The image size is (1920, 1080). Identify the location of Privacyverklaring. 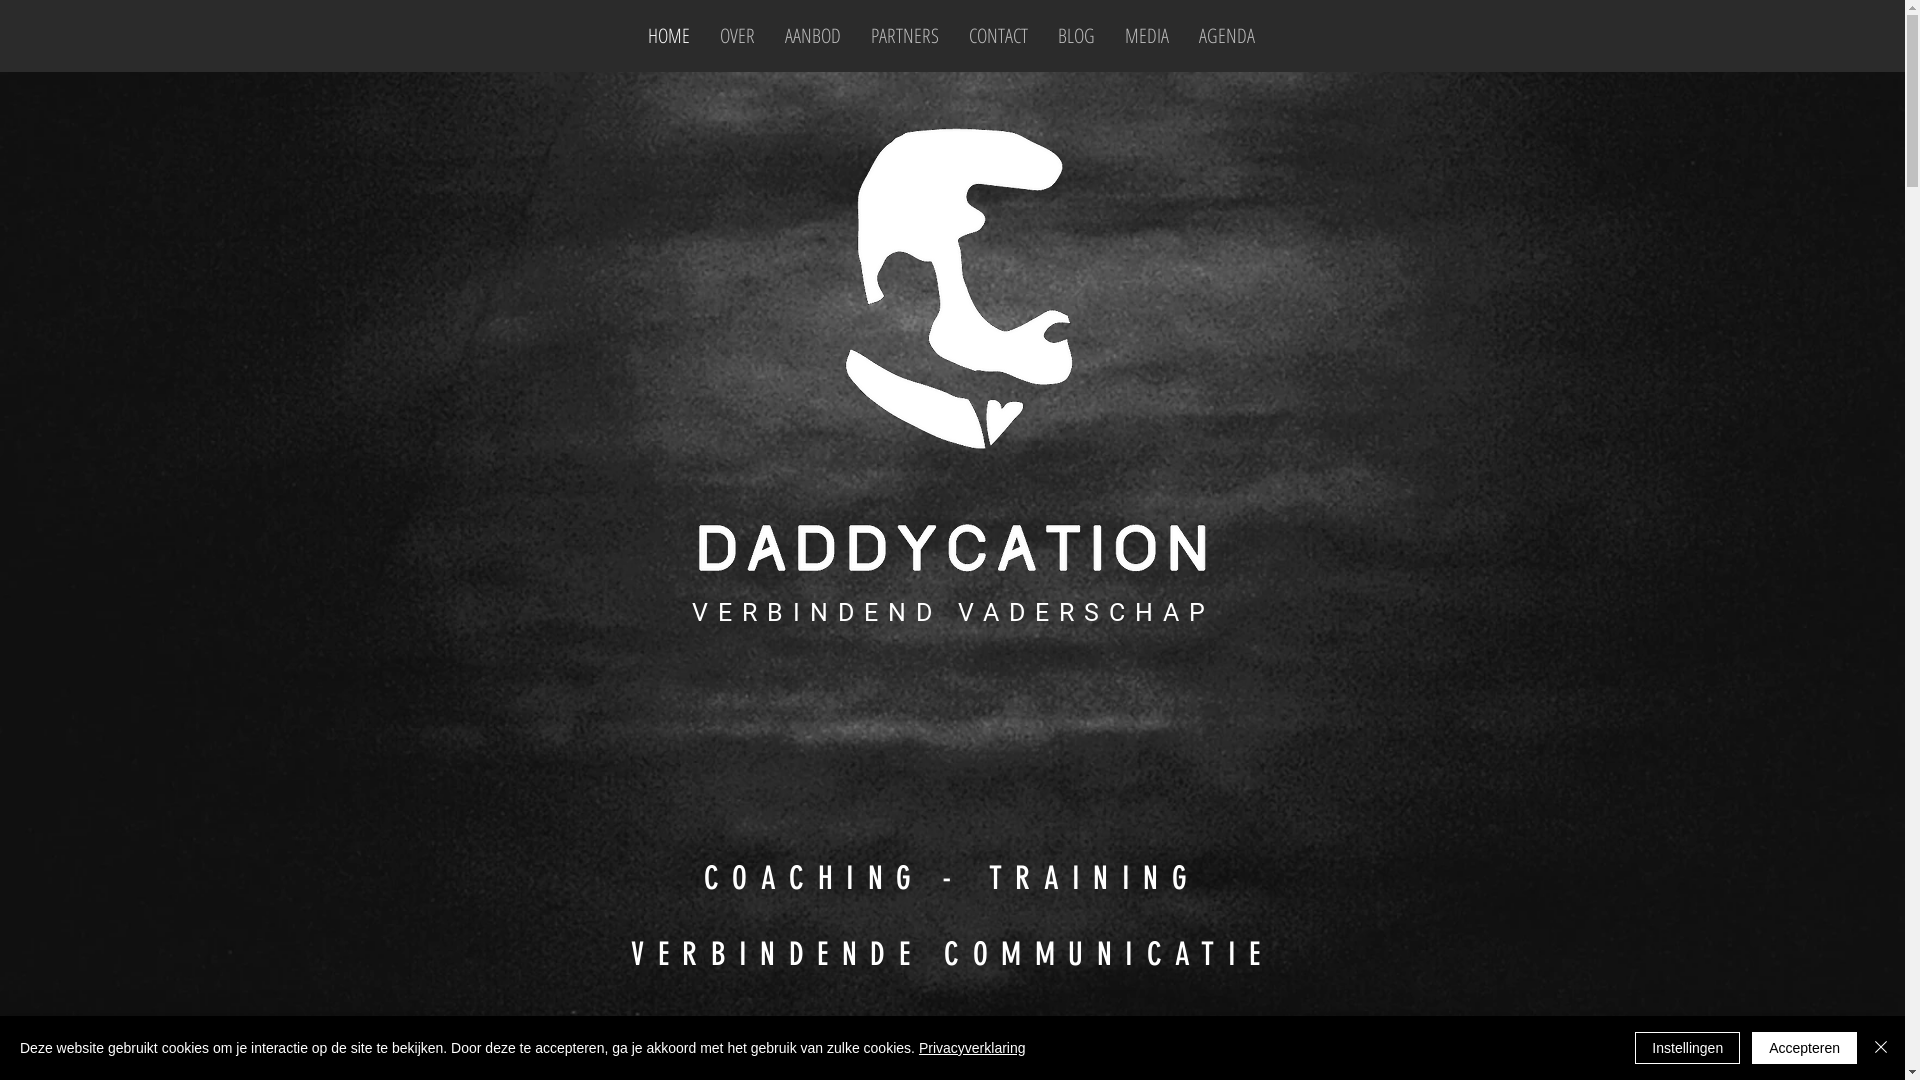
(972, 1048).